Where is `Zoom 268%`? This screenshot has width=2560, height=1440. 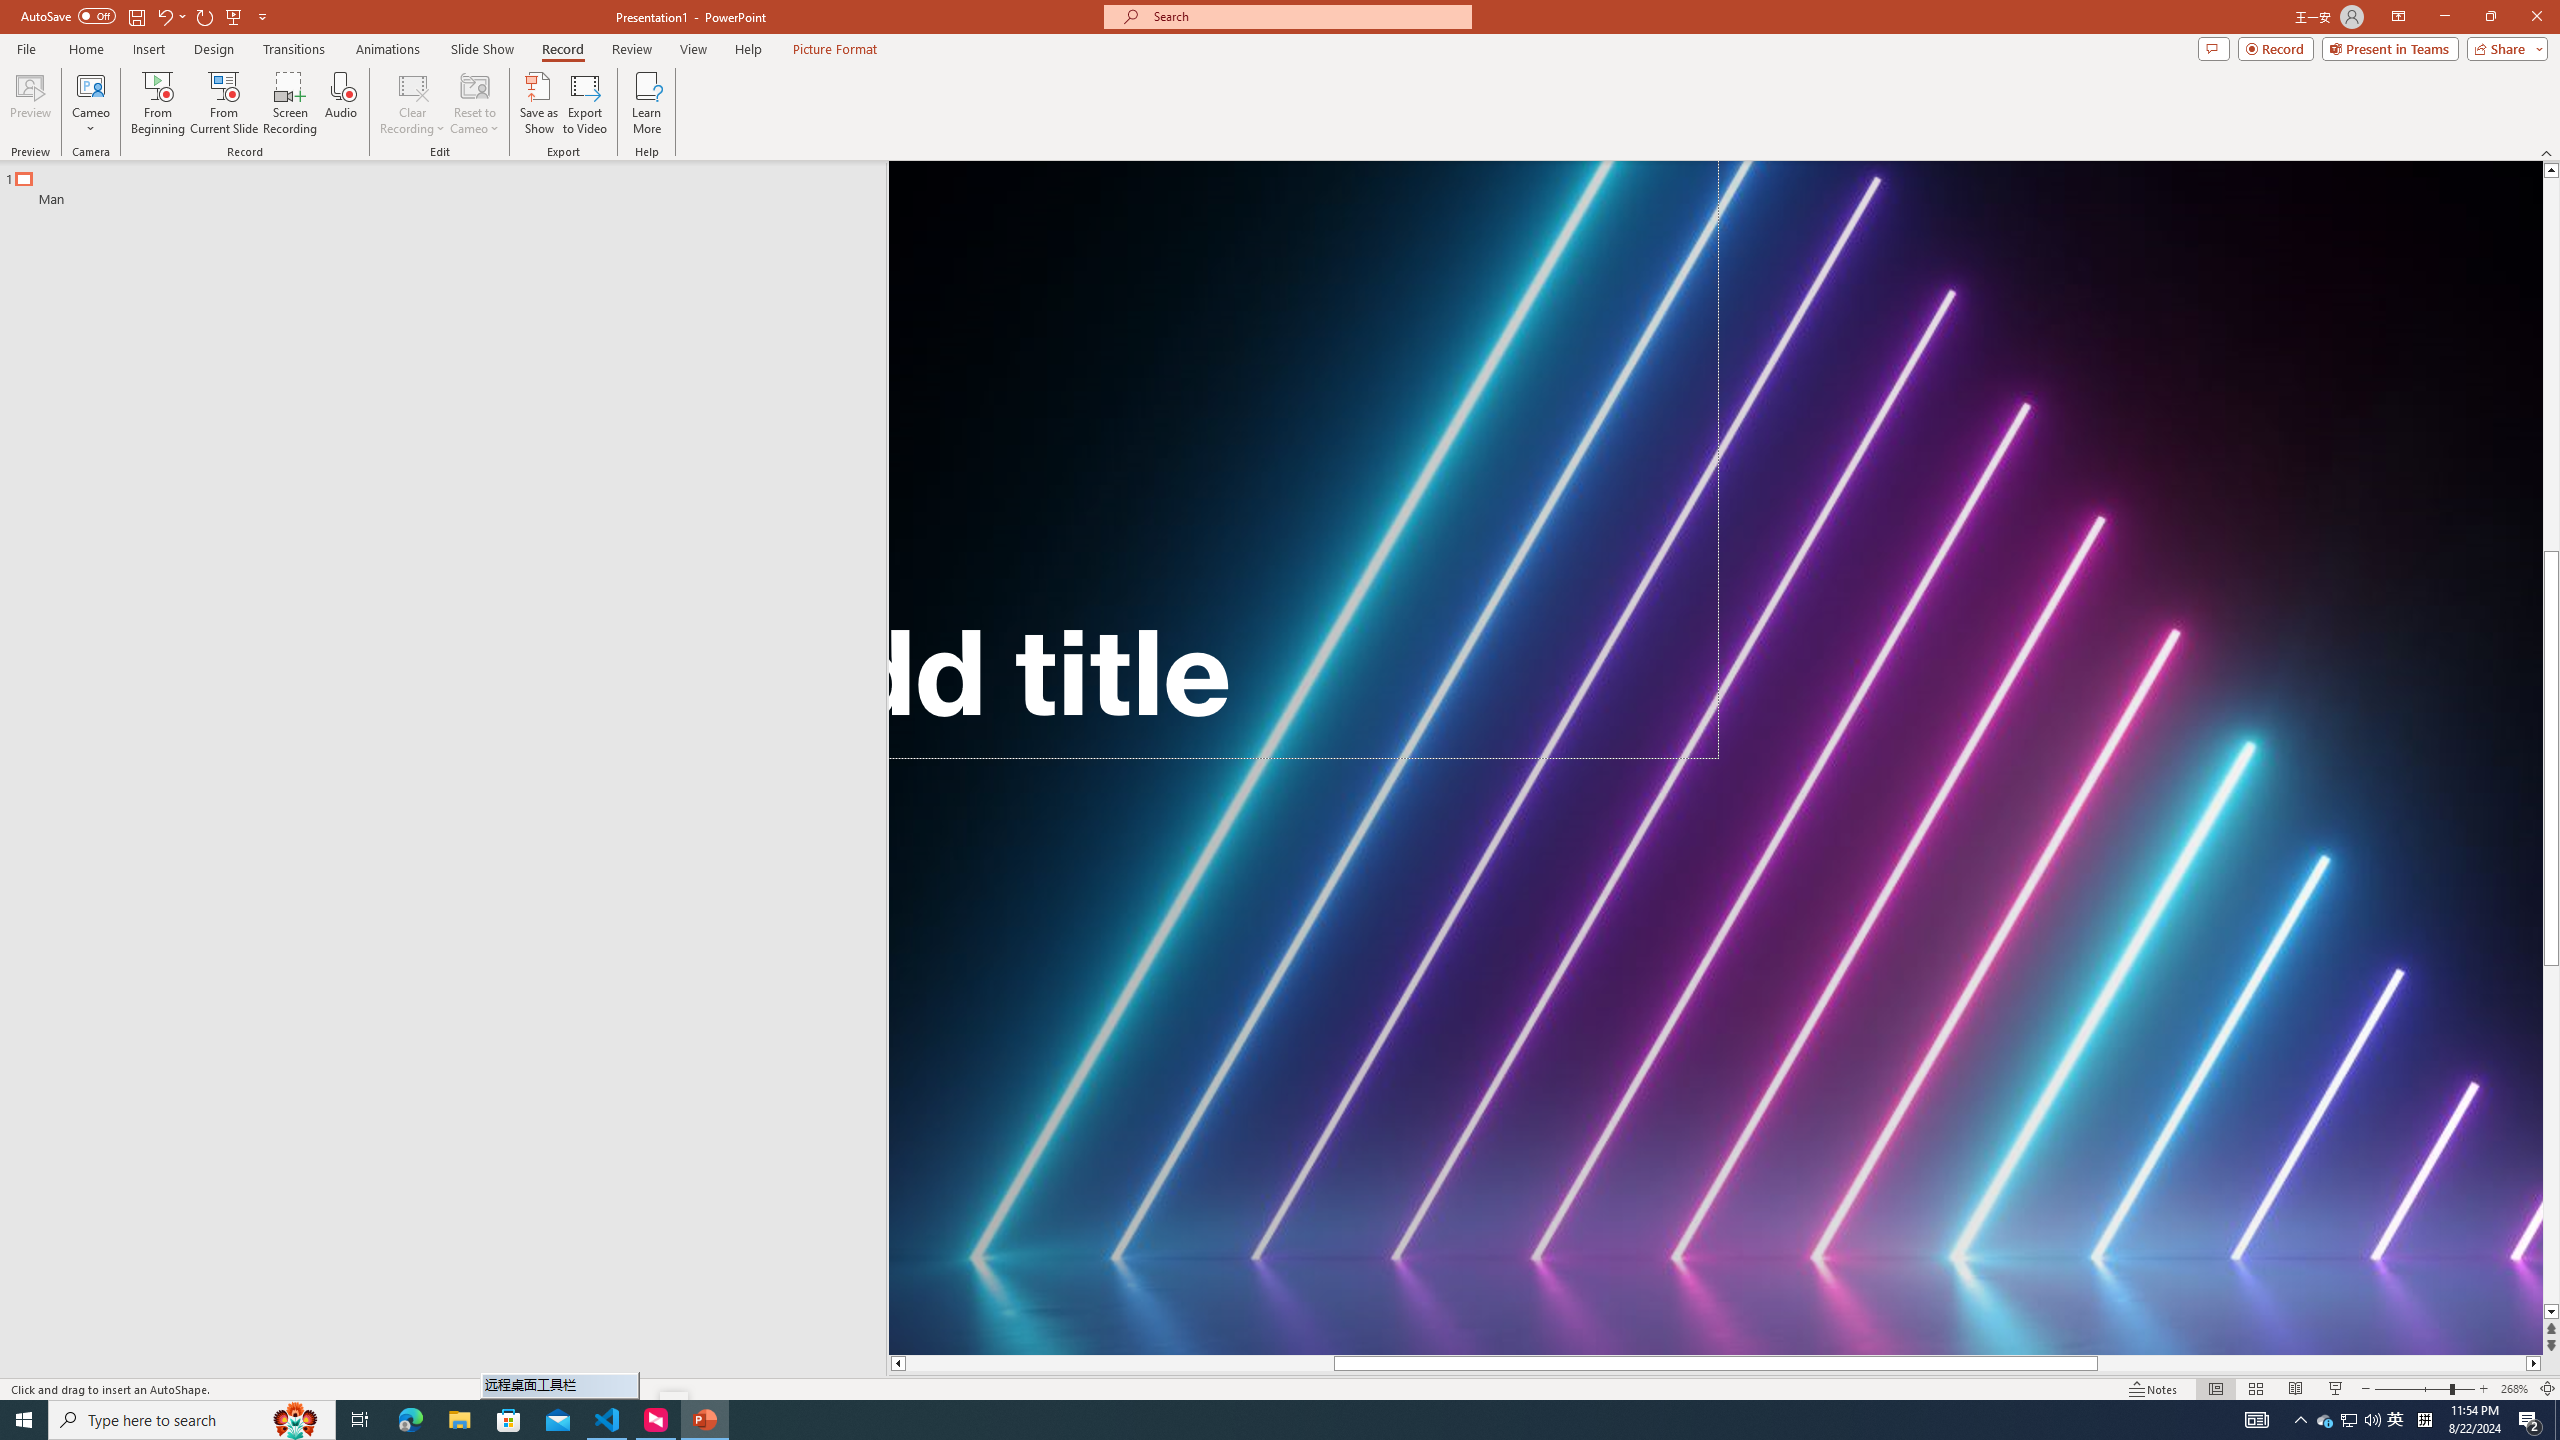 Zoom 268% is located at coordinates (2514, 1389).